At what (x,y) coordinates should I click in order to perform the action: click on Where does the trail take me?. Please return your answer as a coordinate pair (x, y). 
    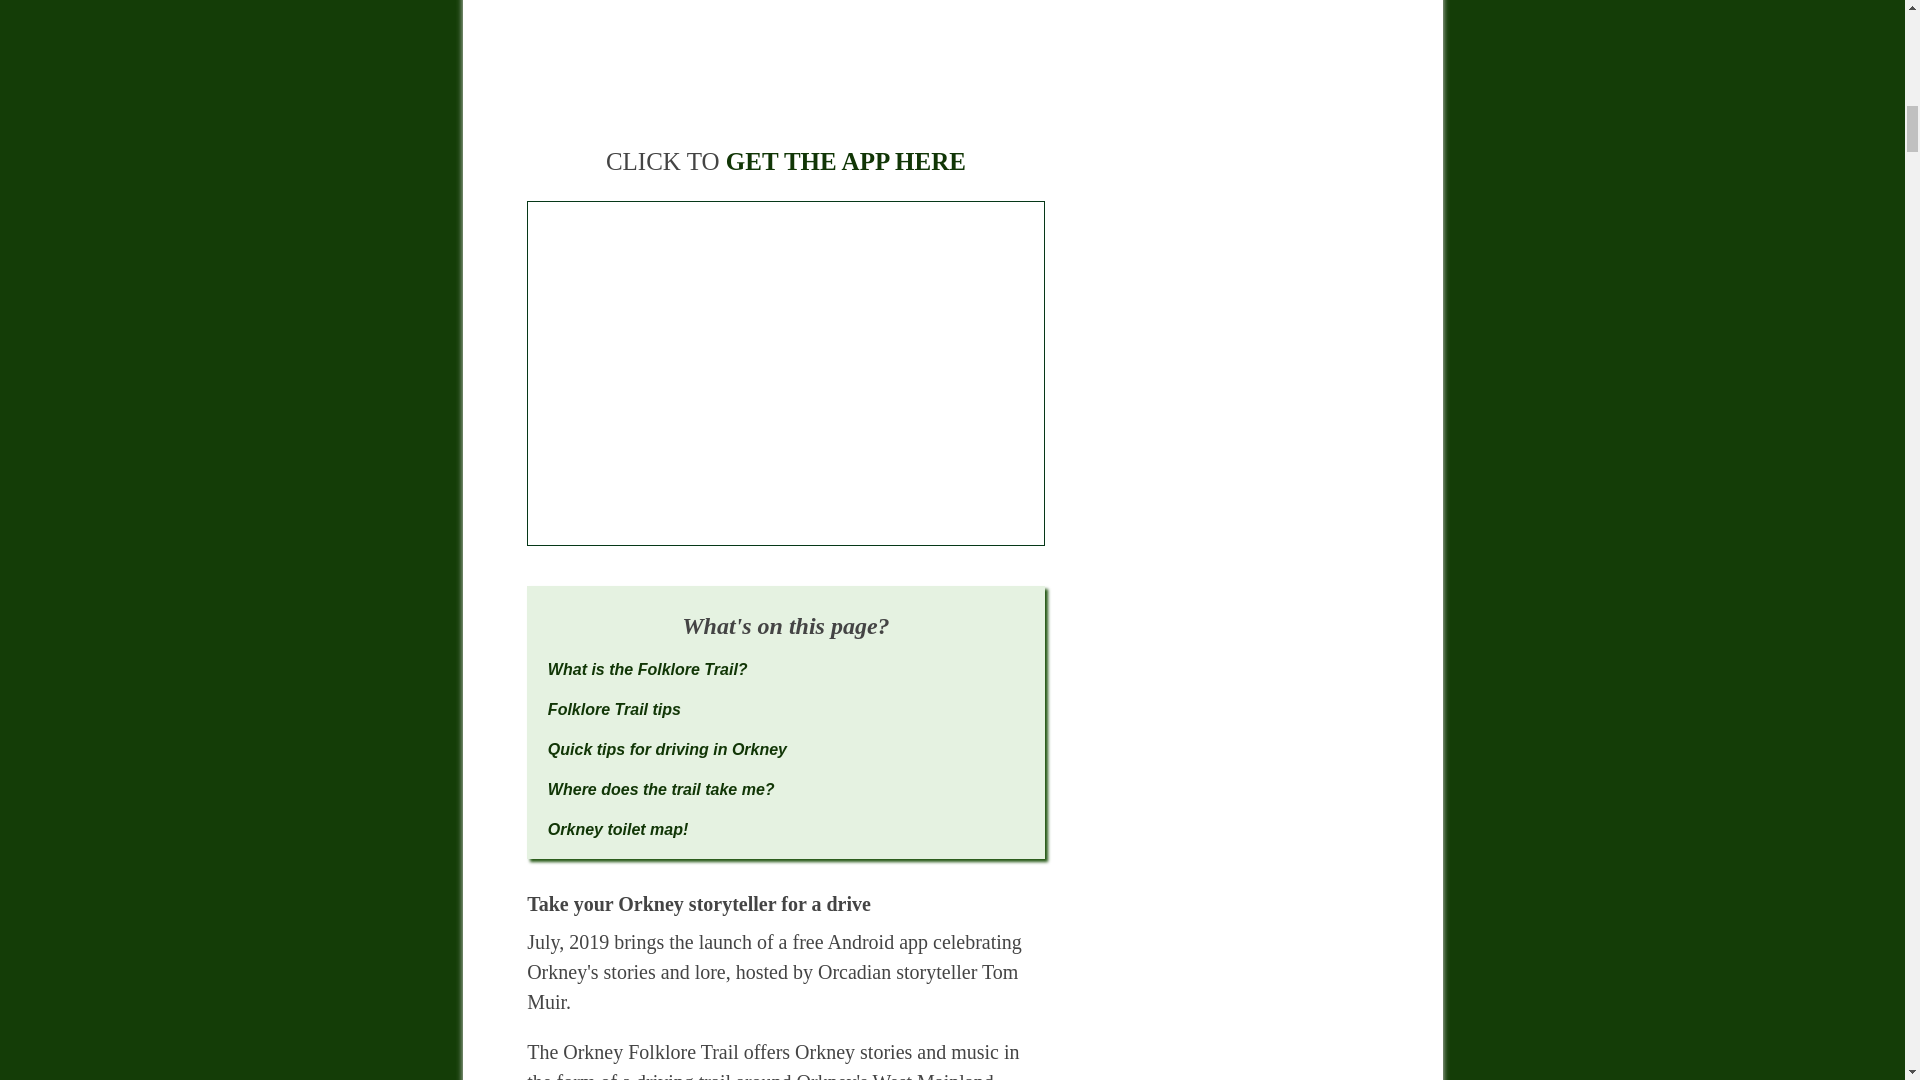
    Looking at the image, I should click on (661, 789).